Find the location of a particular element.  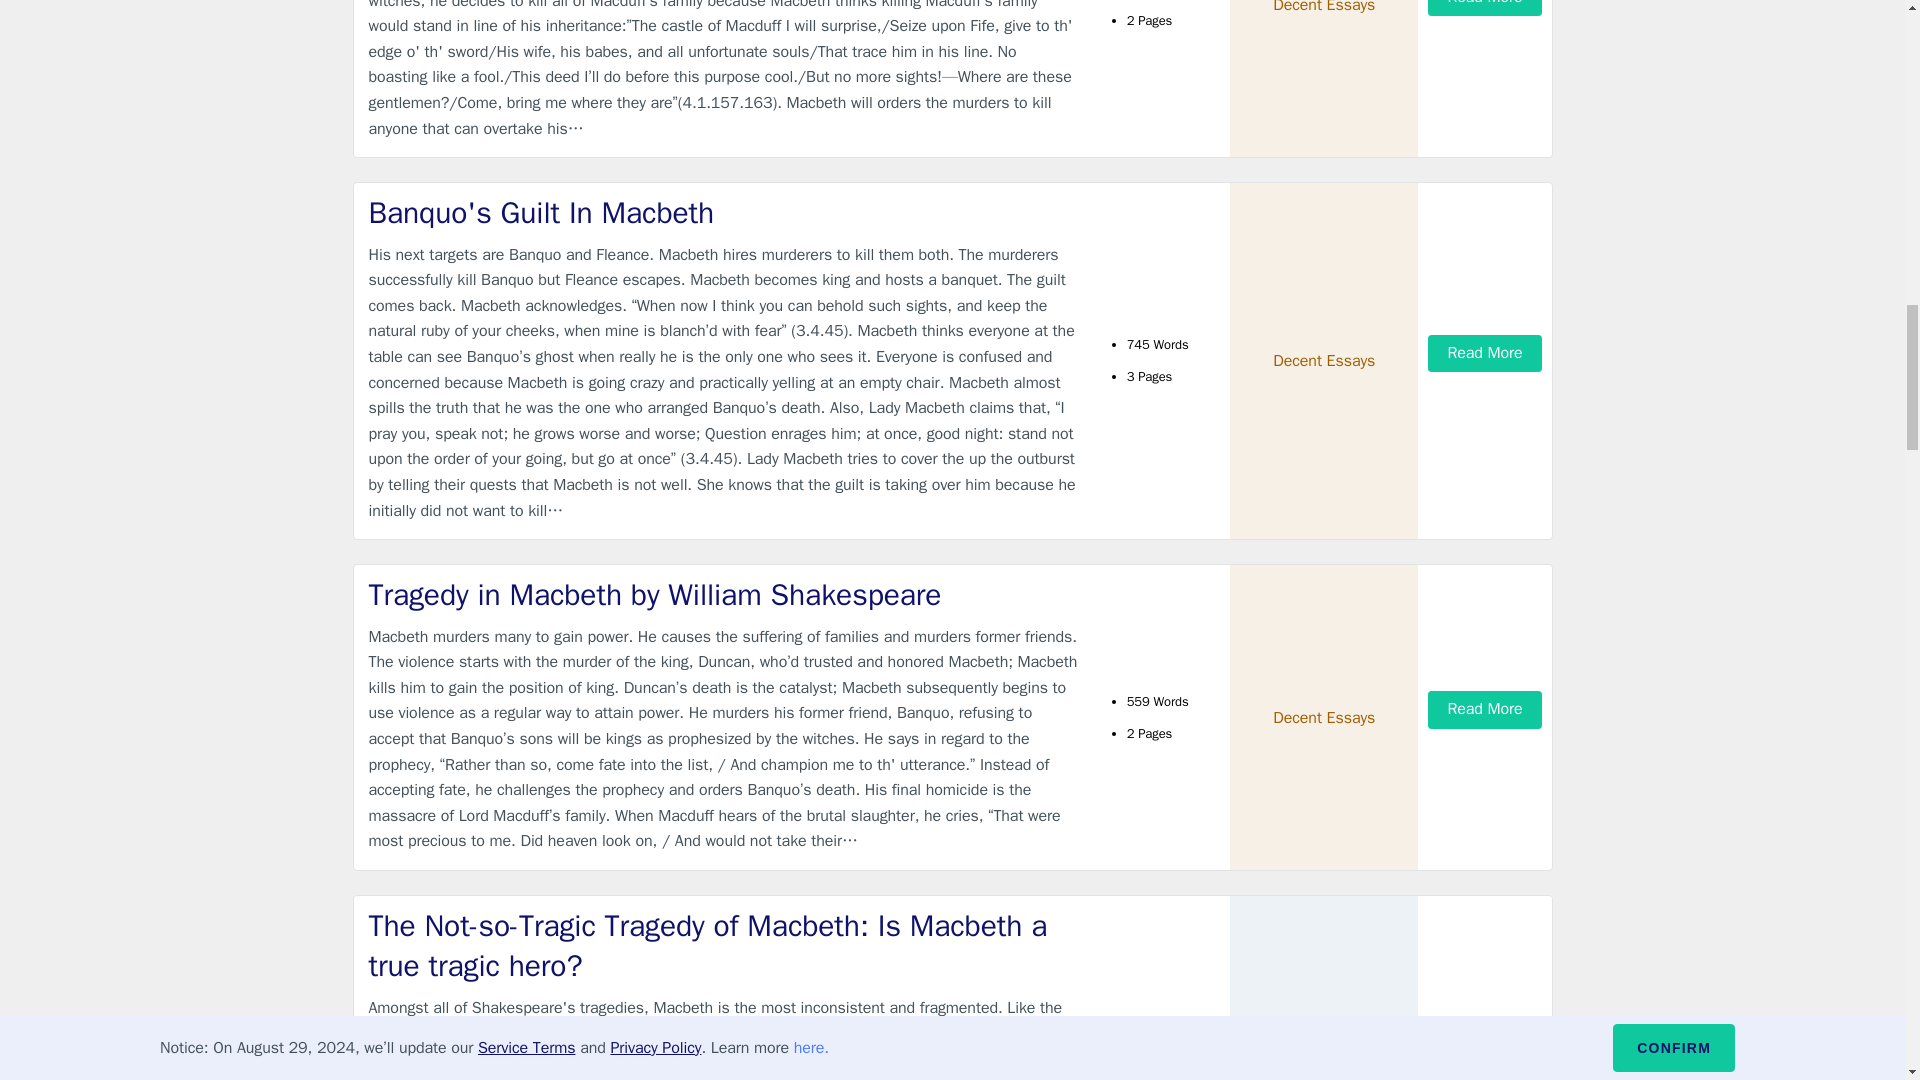

Read More is located at coordinates (1484, 1048).